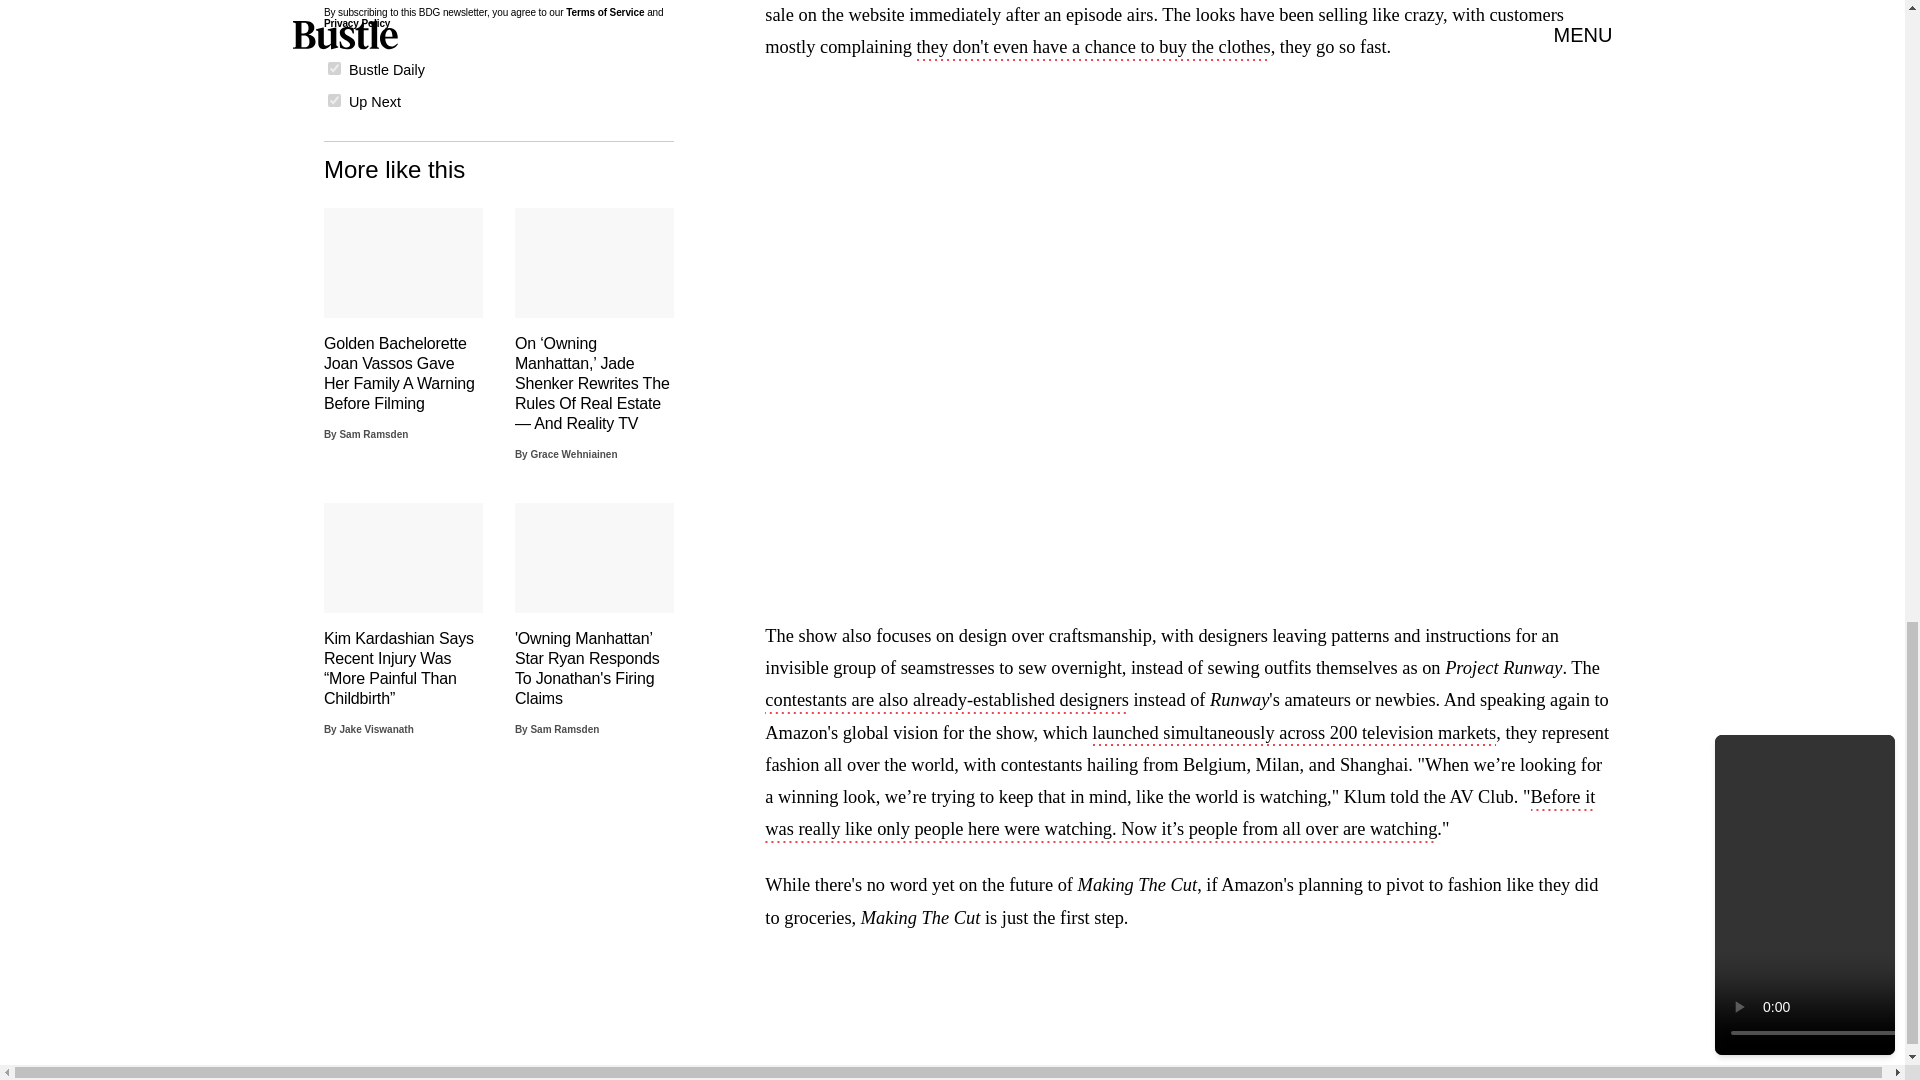 The image size is (1920, 1080). I want to click on launched simultaneously across 200 television markets, so click(1294, 734).